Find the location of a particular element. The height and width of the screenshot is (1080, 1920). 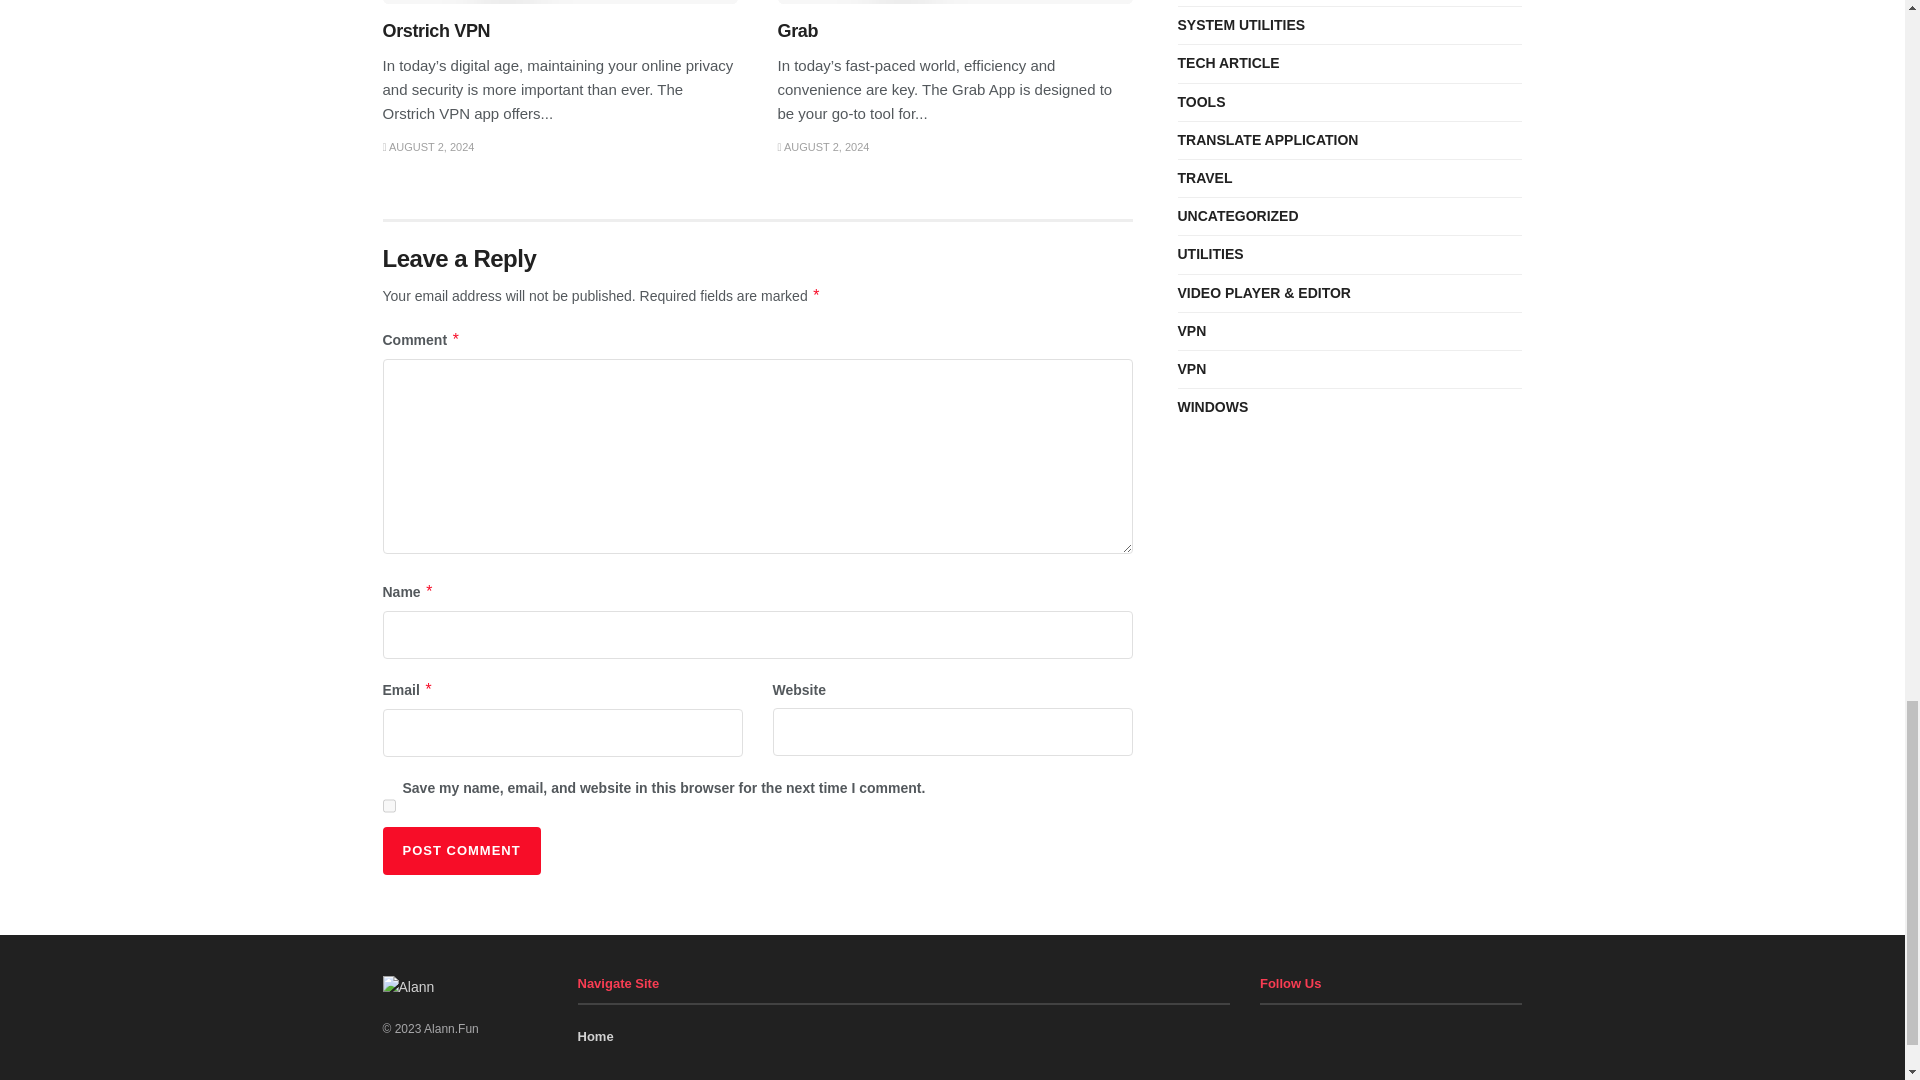

Post Comment is located at coordinates (460, 850).